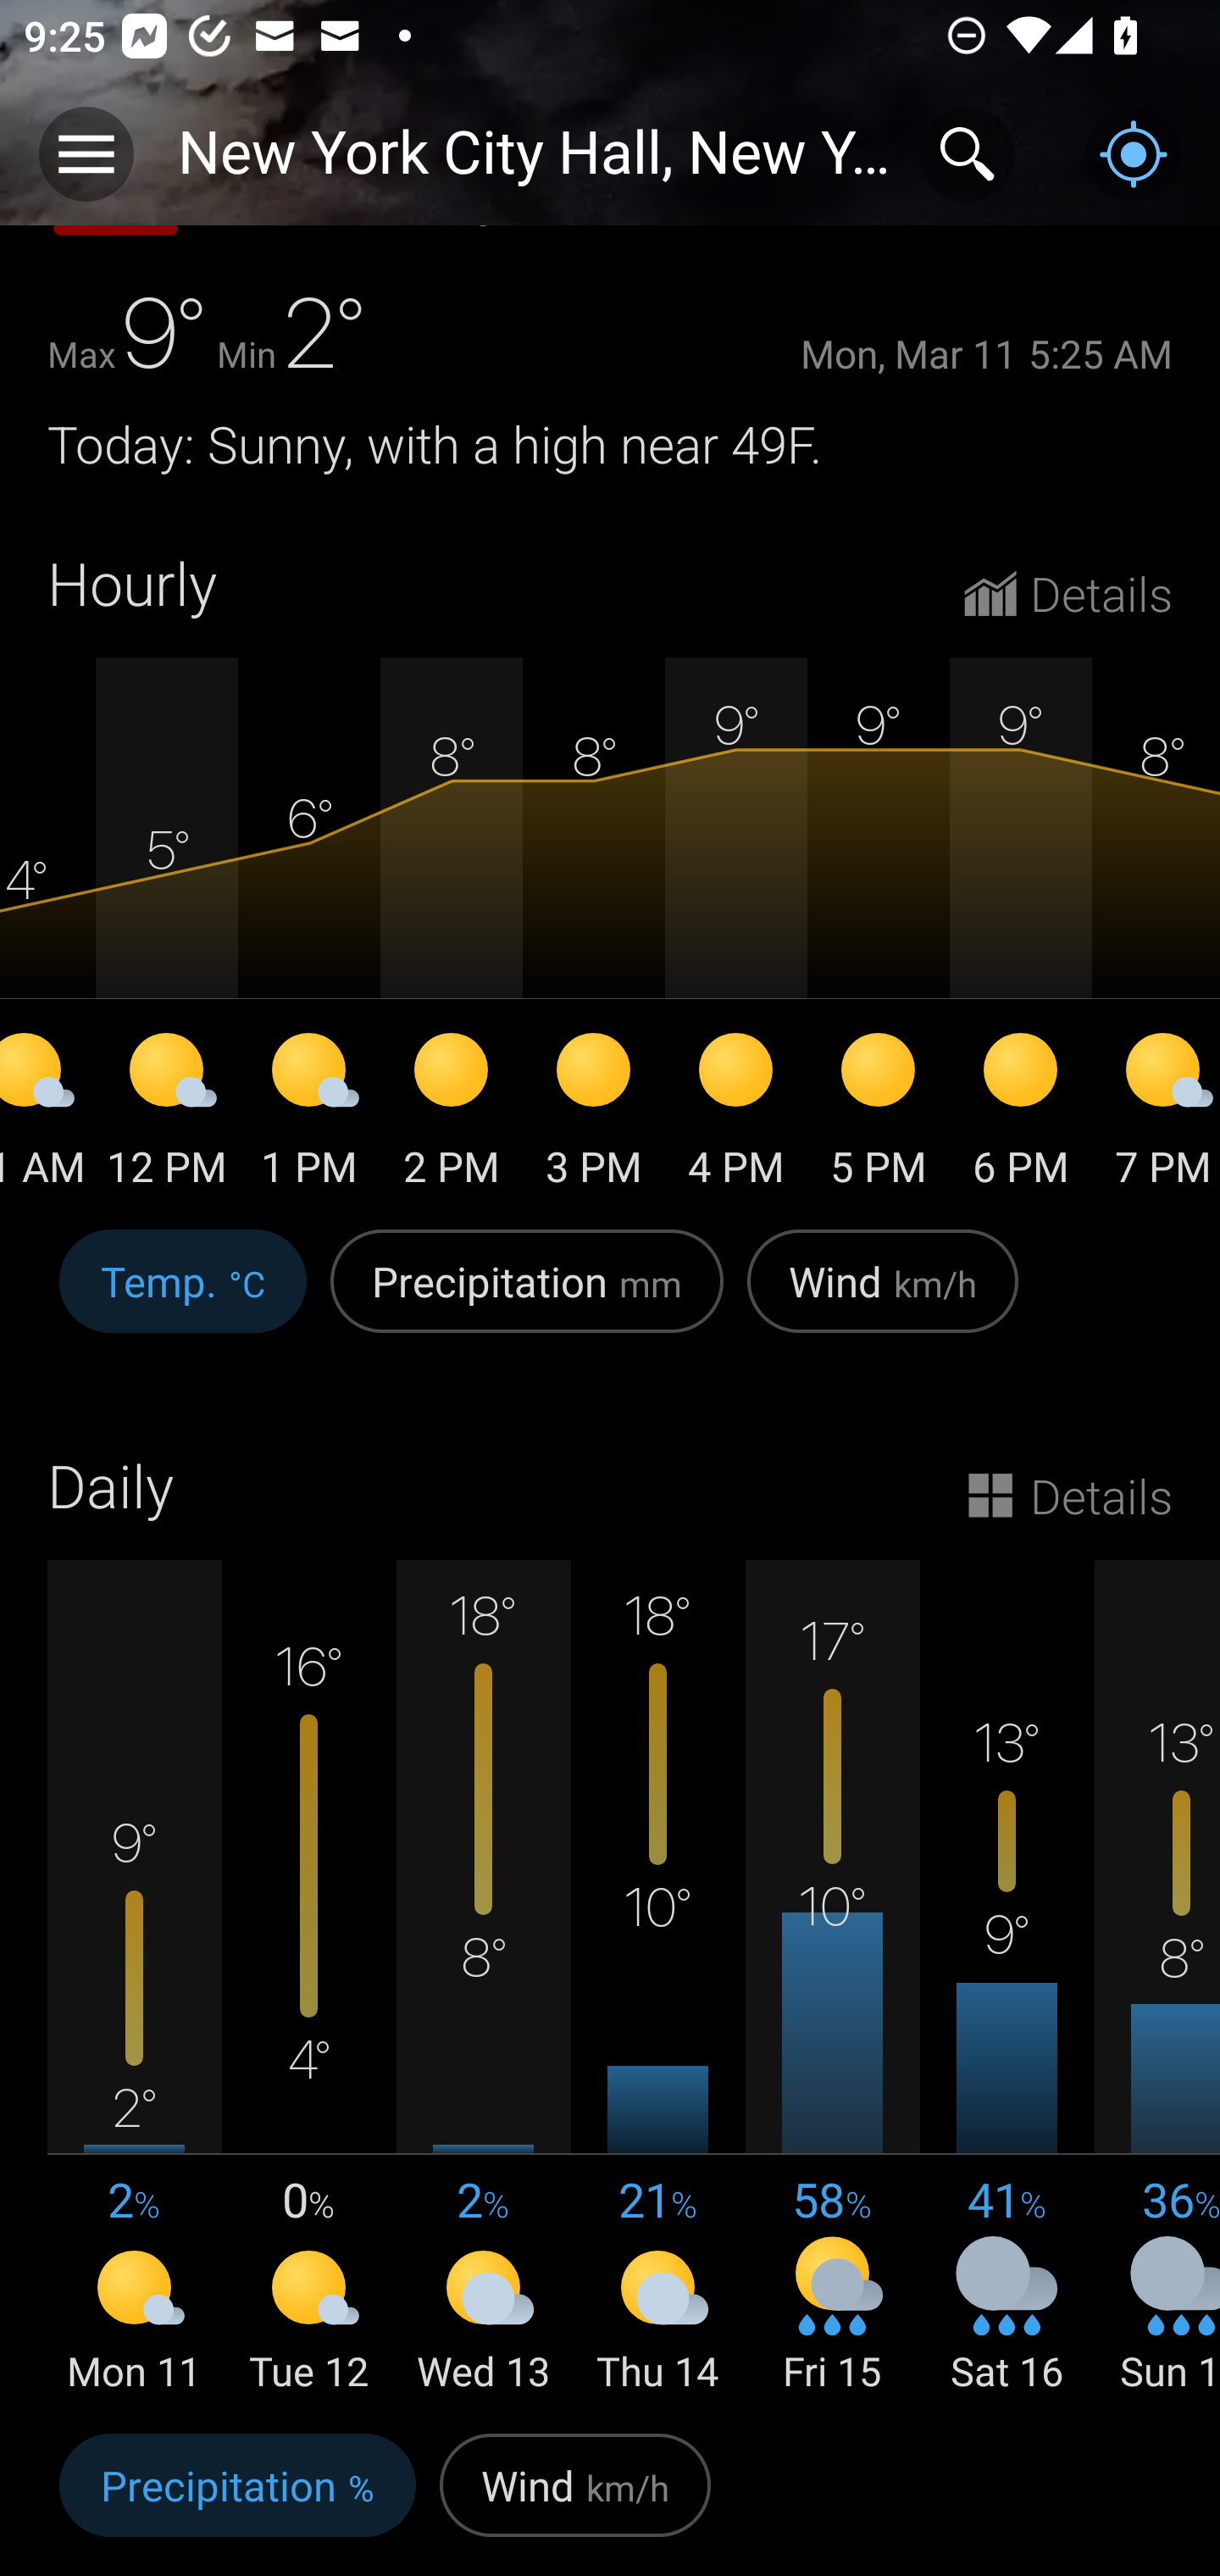 The height and width of the screenshot is (2576, 1220). Describe the element at coordinates (527, 1299) in the screenshot. I see `Precipitation mm` at that location.